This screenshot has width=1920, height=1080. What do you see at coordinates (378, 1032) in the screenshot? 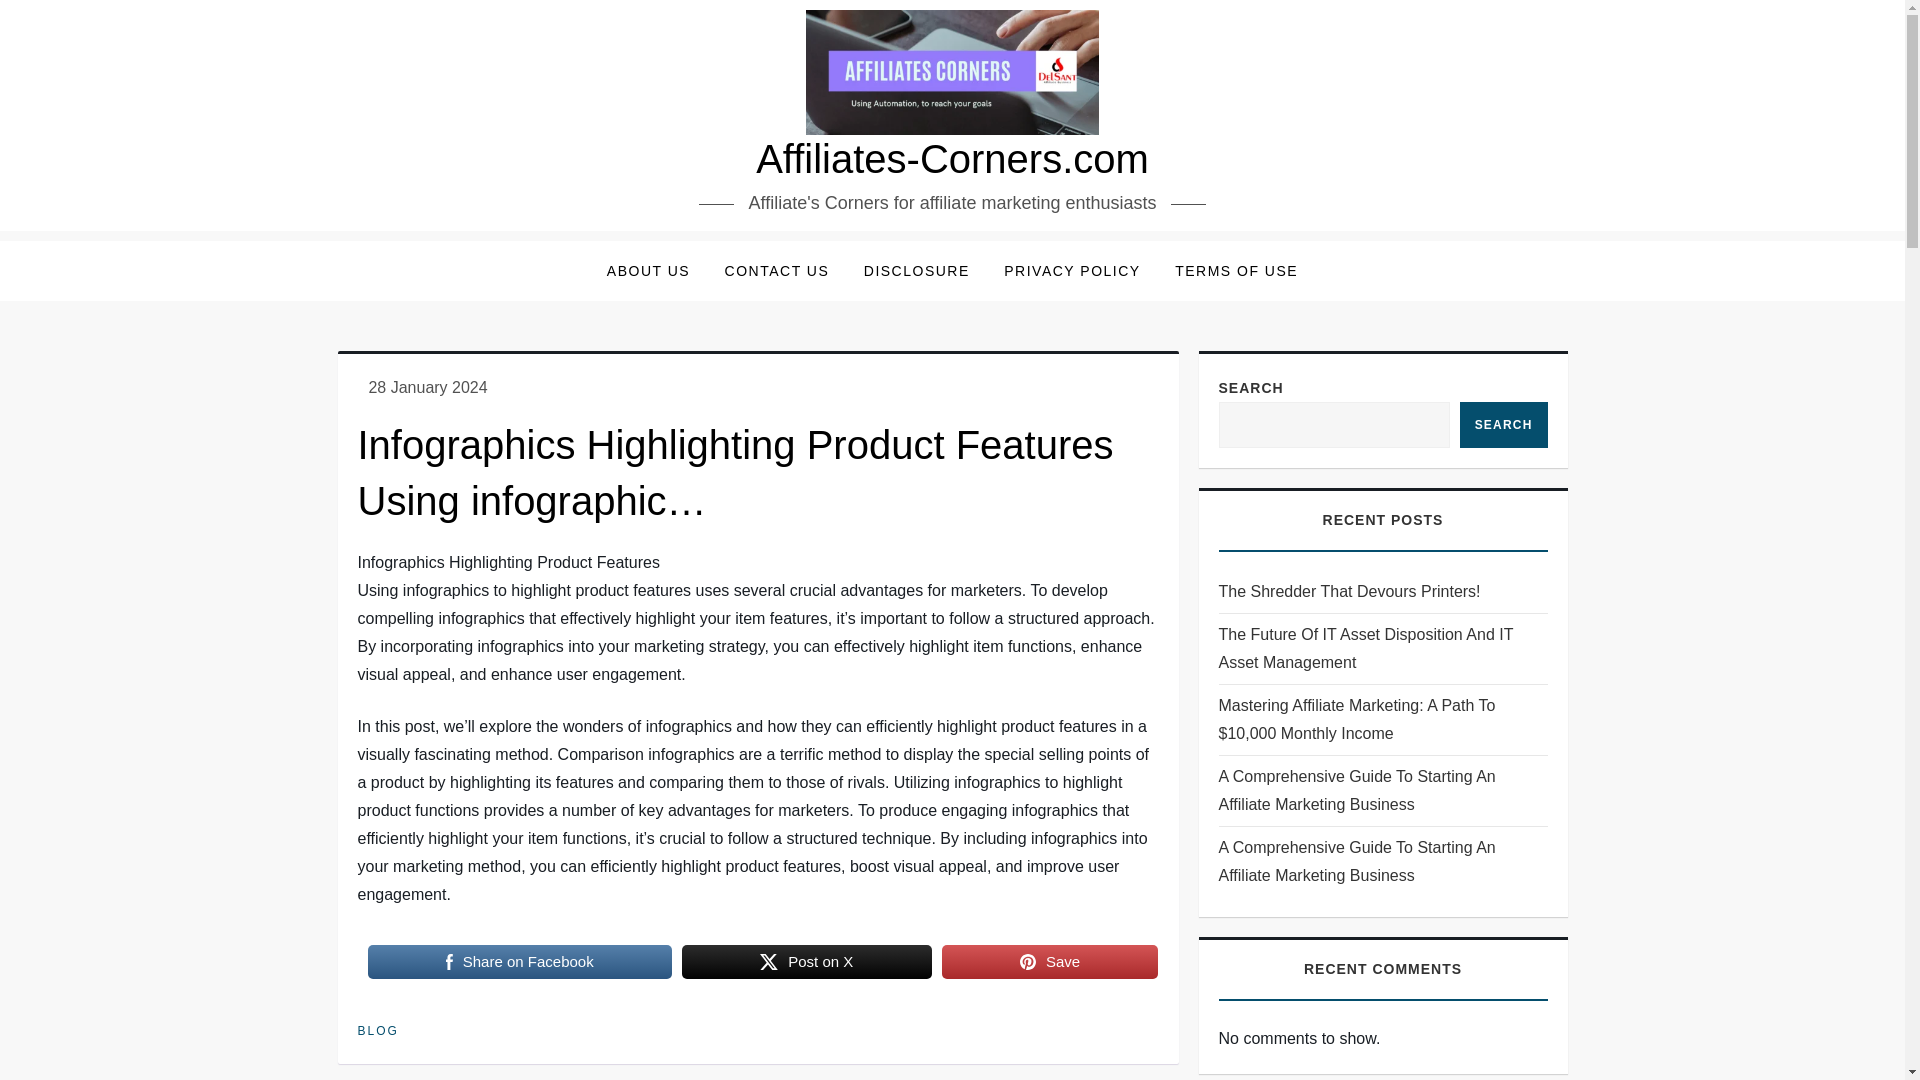
I see `BLOG` at bounding box center [378, 1032].